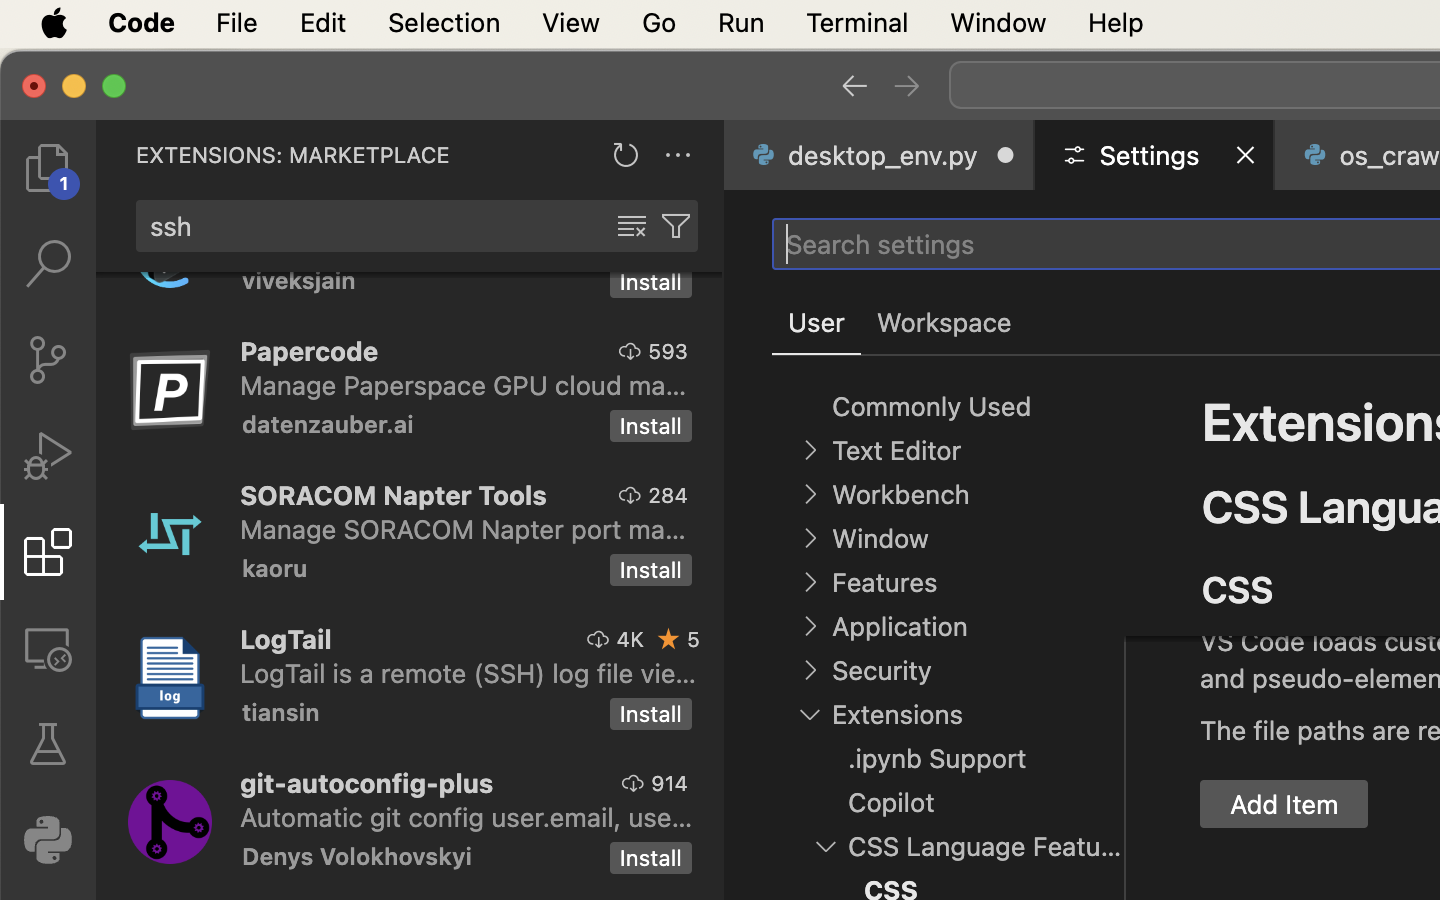  What do you see at coordinates (630, 639) in the screenshot?
I see `4K` at bounding box center [630, 639].